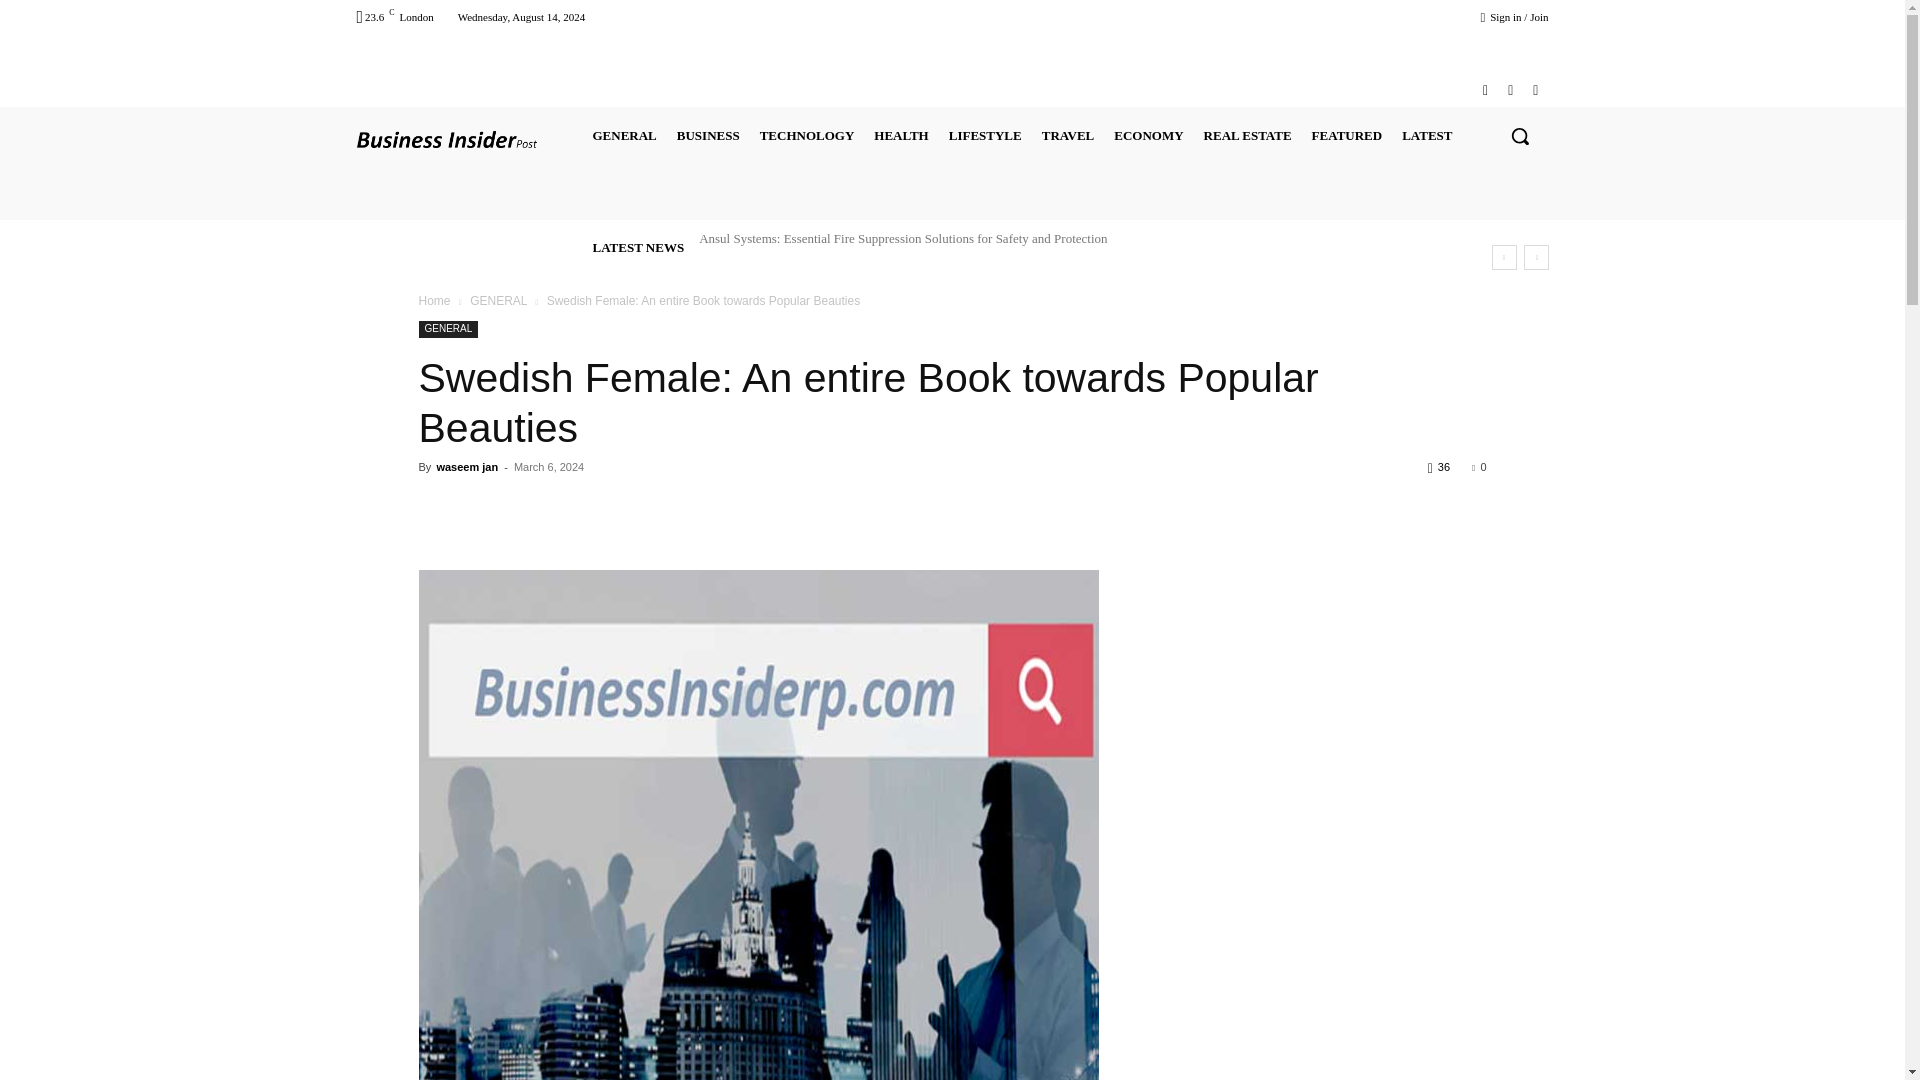  I want to click on ECONOMY, so click(1148, 136).